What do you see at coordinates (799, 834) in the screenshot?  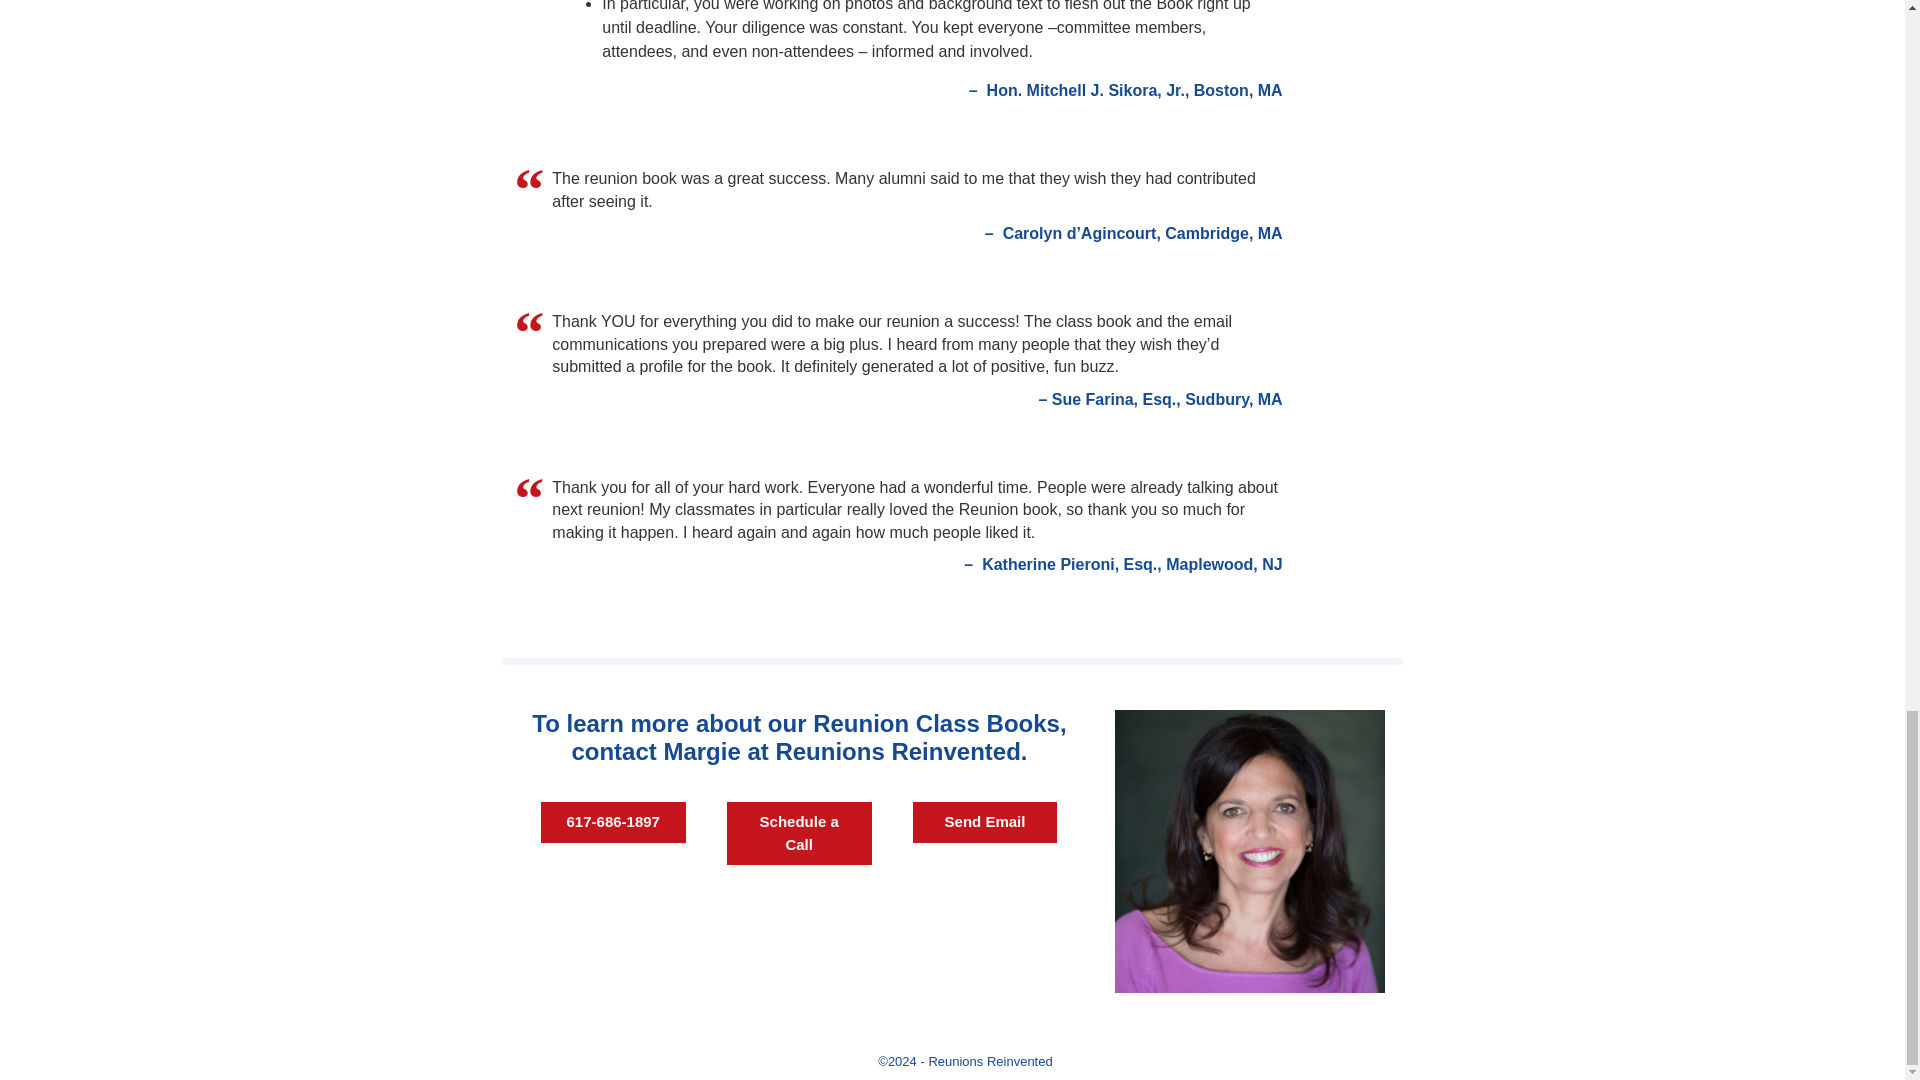 I see `Schedule a Call` at bounding box center [799, 834].